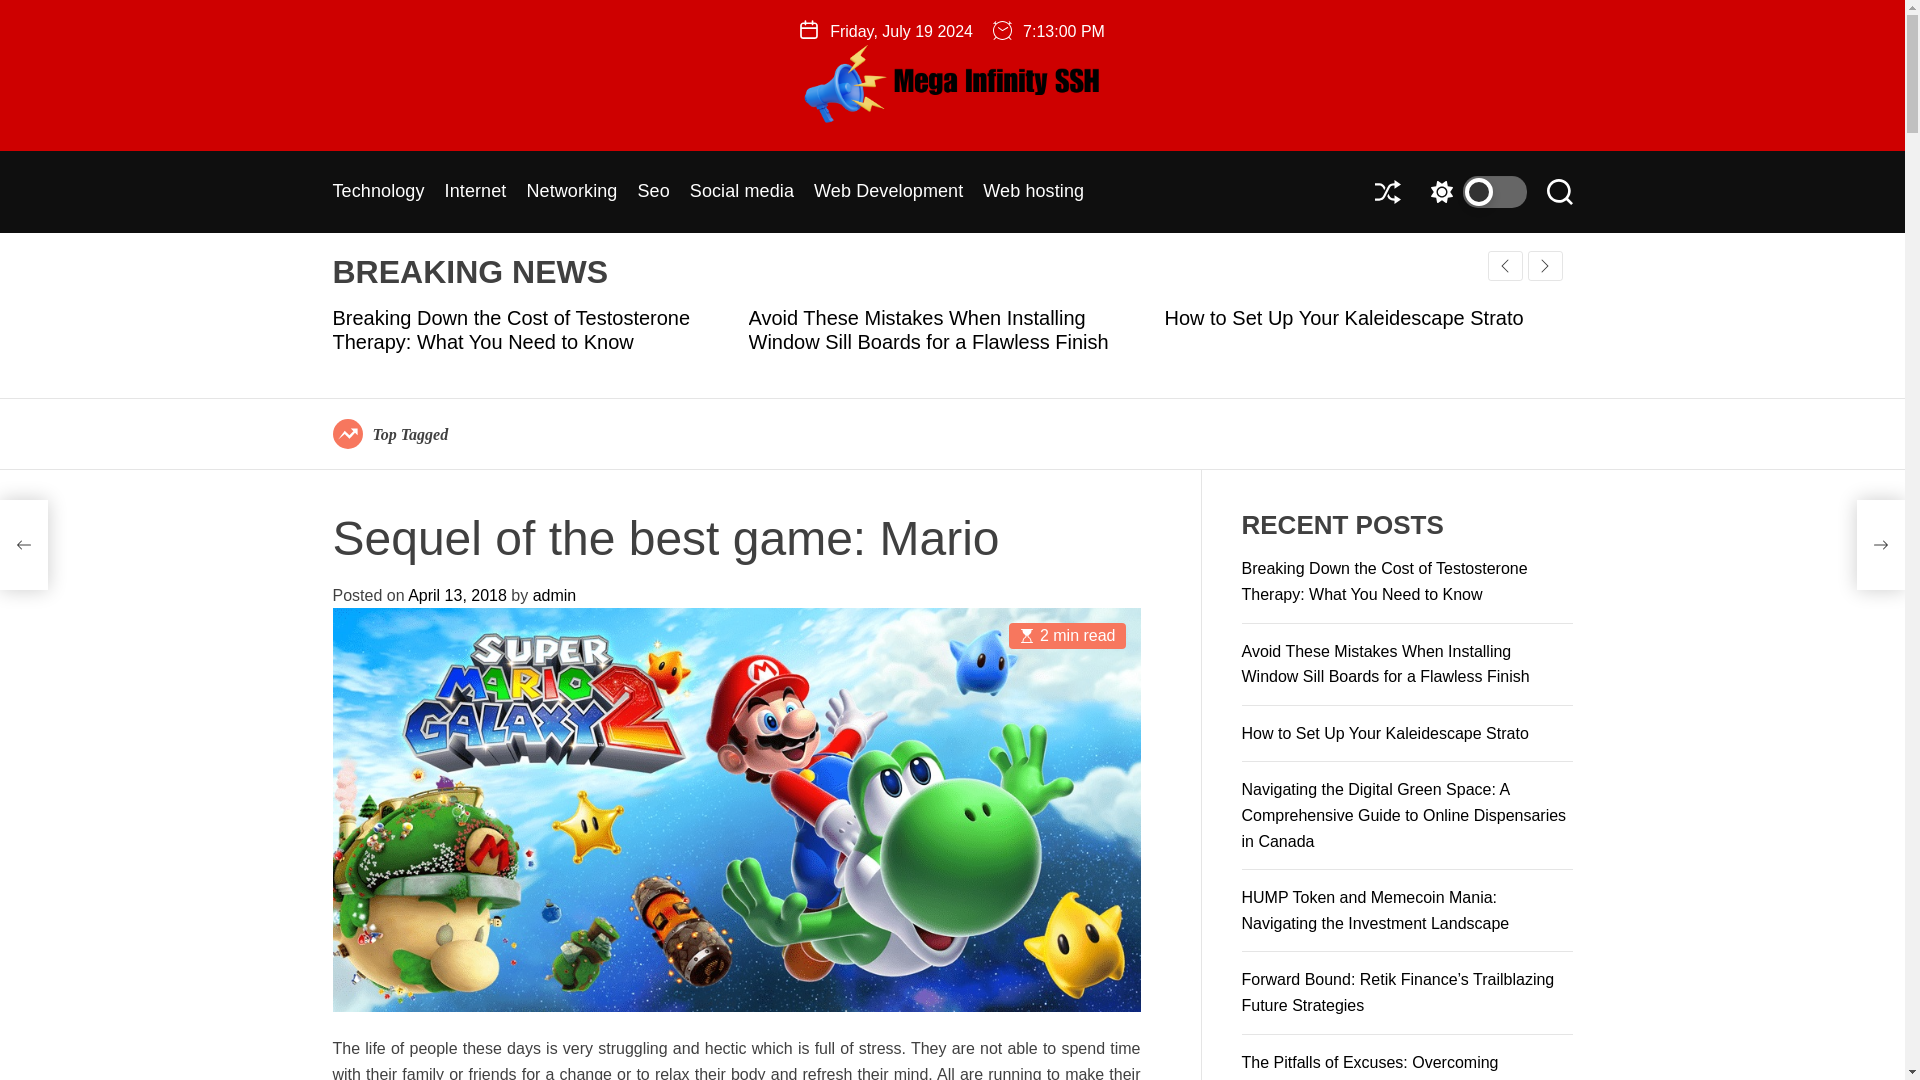 The image size is (1920, 1080). I want to click on Internet, so click(476, 191).